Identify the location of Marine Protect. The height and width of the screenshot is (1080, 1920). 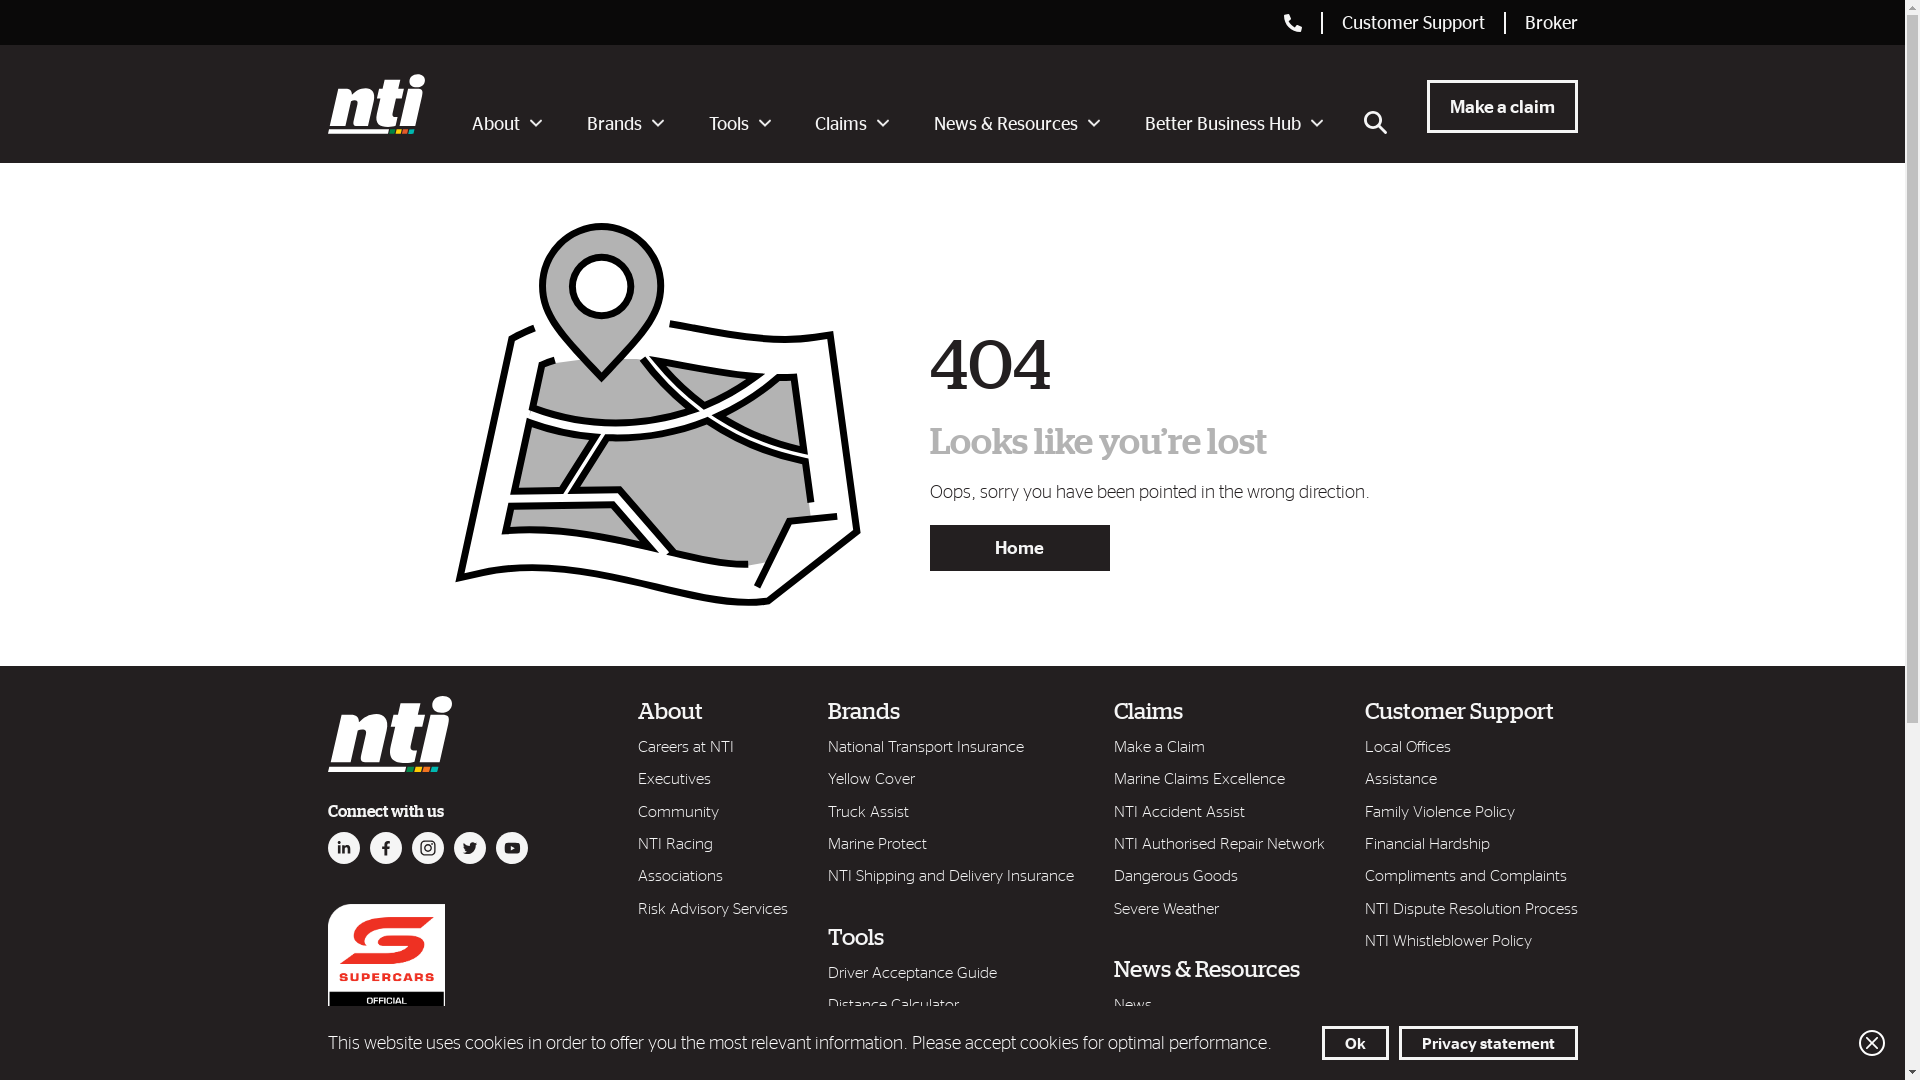
(878, 843).